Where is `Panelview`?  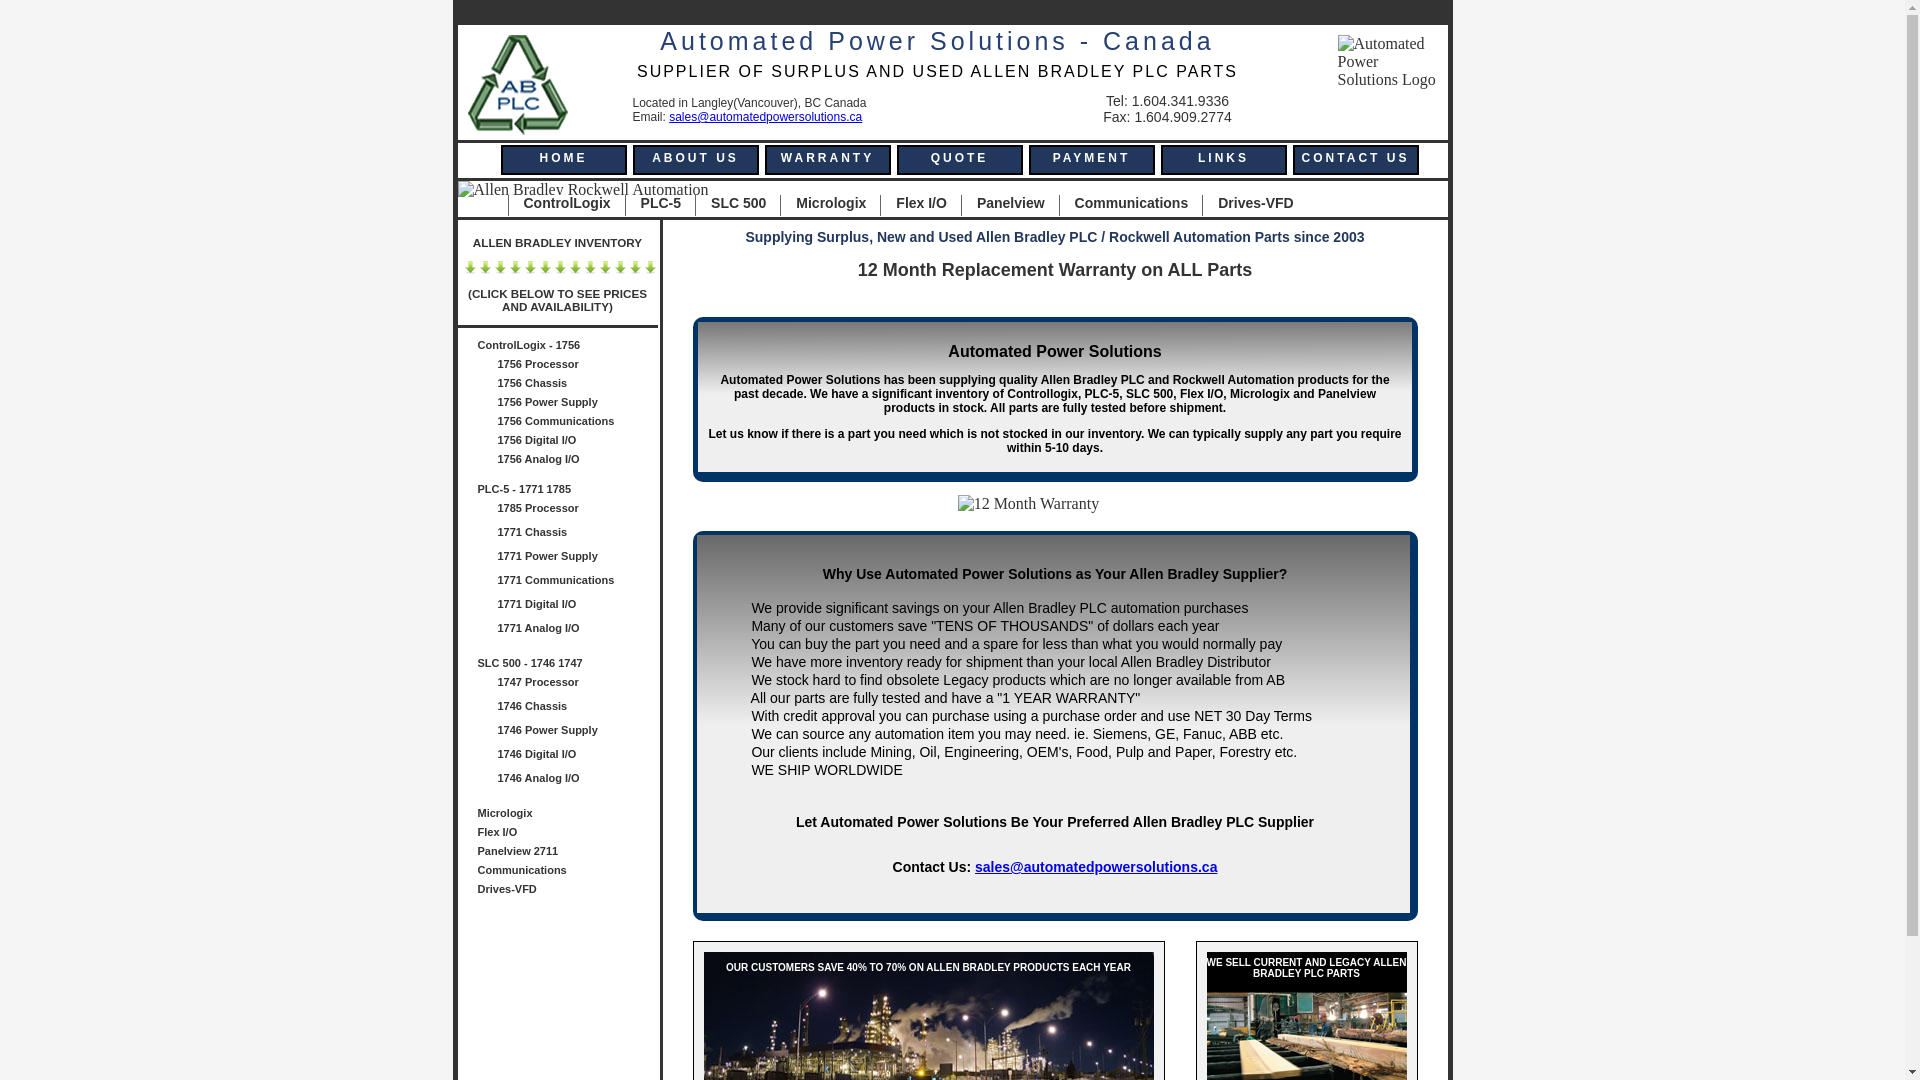
Panelview is located at coordinates (1003, 206).